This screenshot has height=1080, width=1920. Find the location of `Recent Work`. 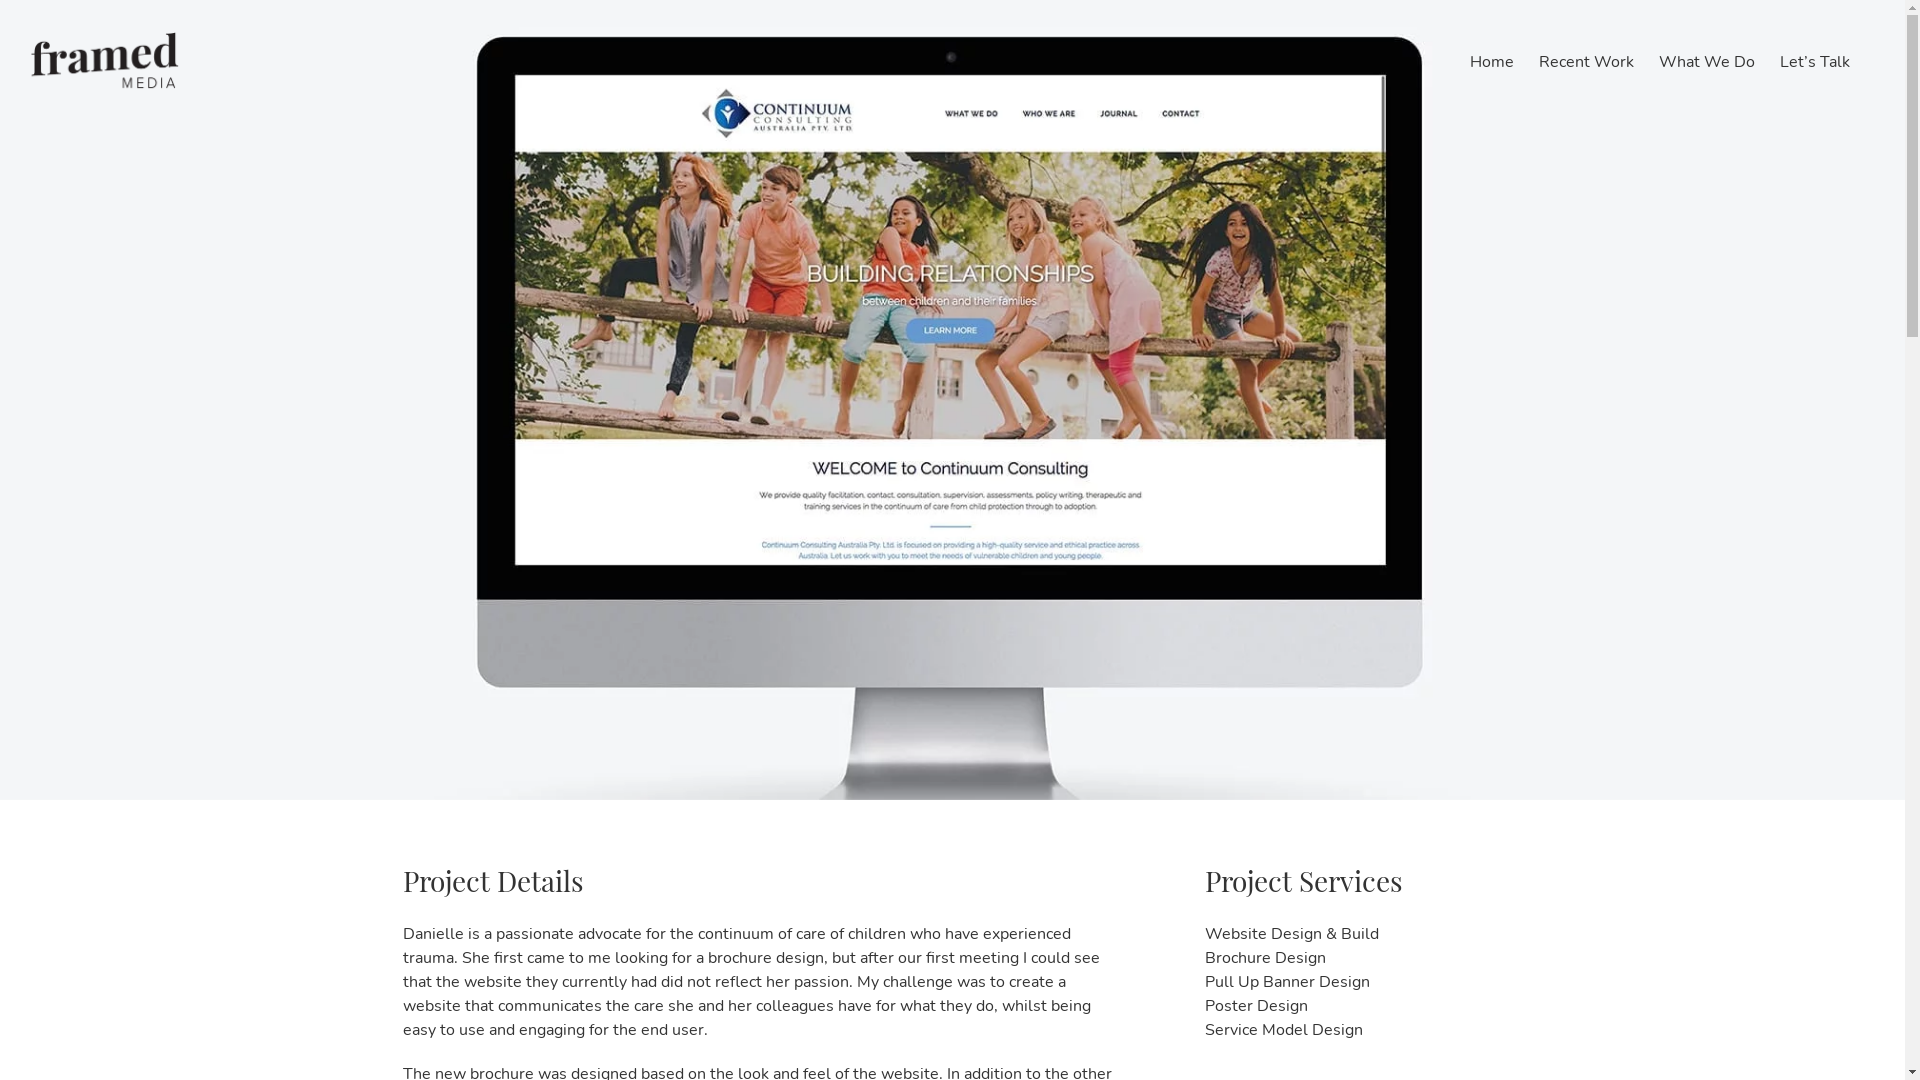

Recent Work is located at coordinates (1586, 62).